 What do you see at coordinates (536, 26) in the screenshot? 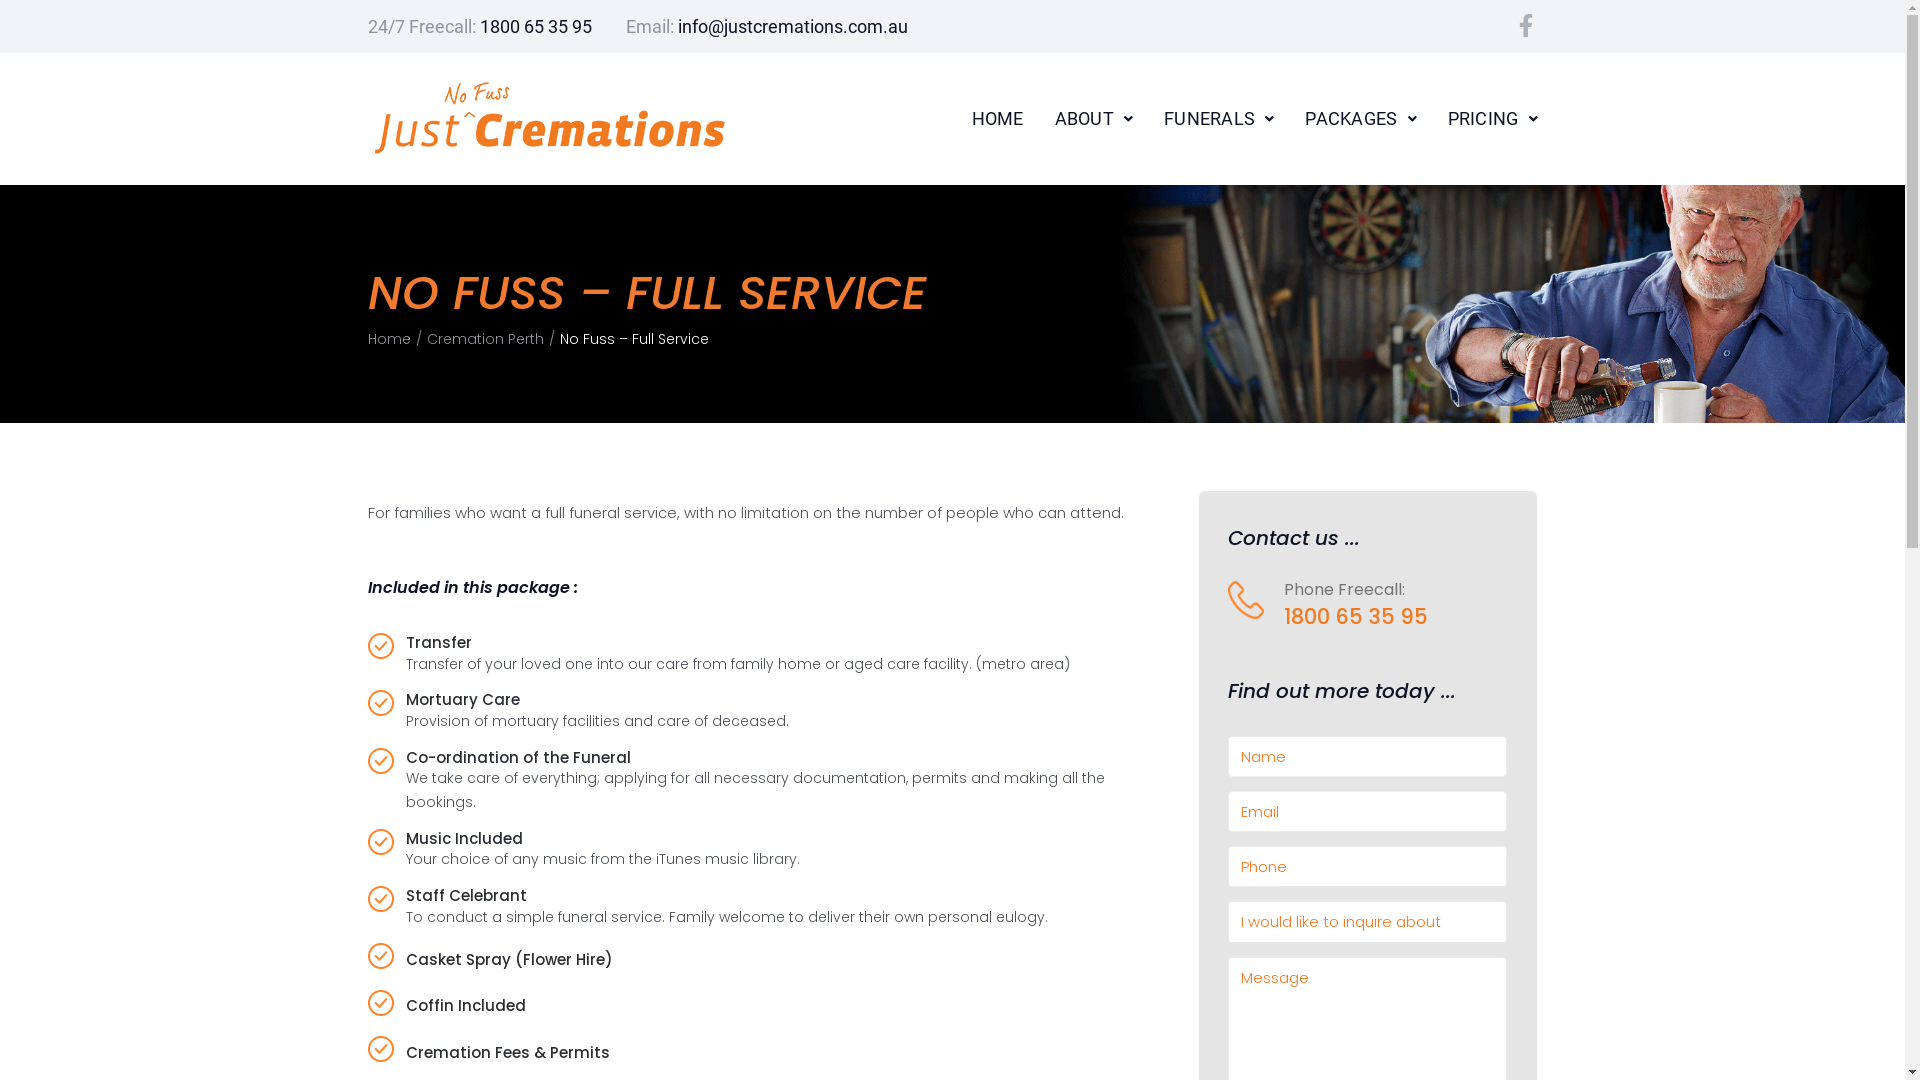
I see `1800 65 35 95` at bounding box center [536, 26].